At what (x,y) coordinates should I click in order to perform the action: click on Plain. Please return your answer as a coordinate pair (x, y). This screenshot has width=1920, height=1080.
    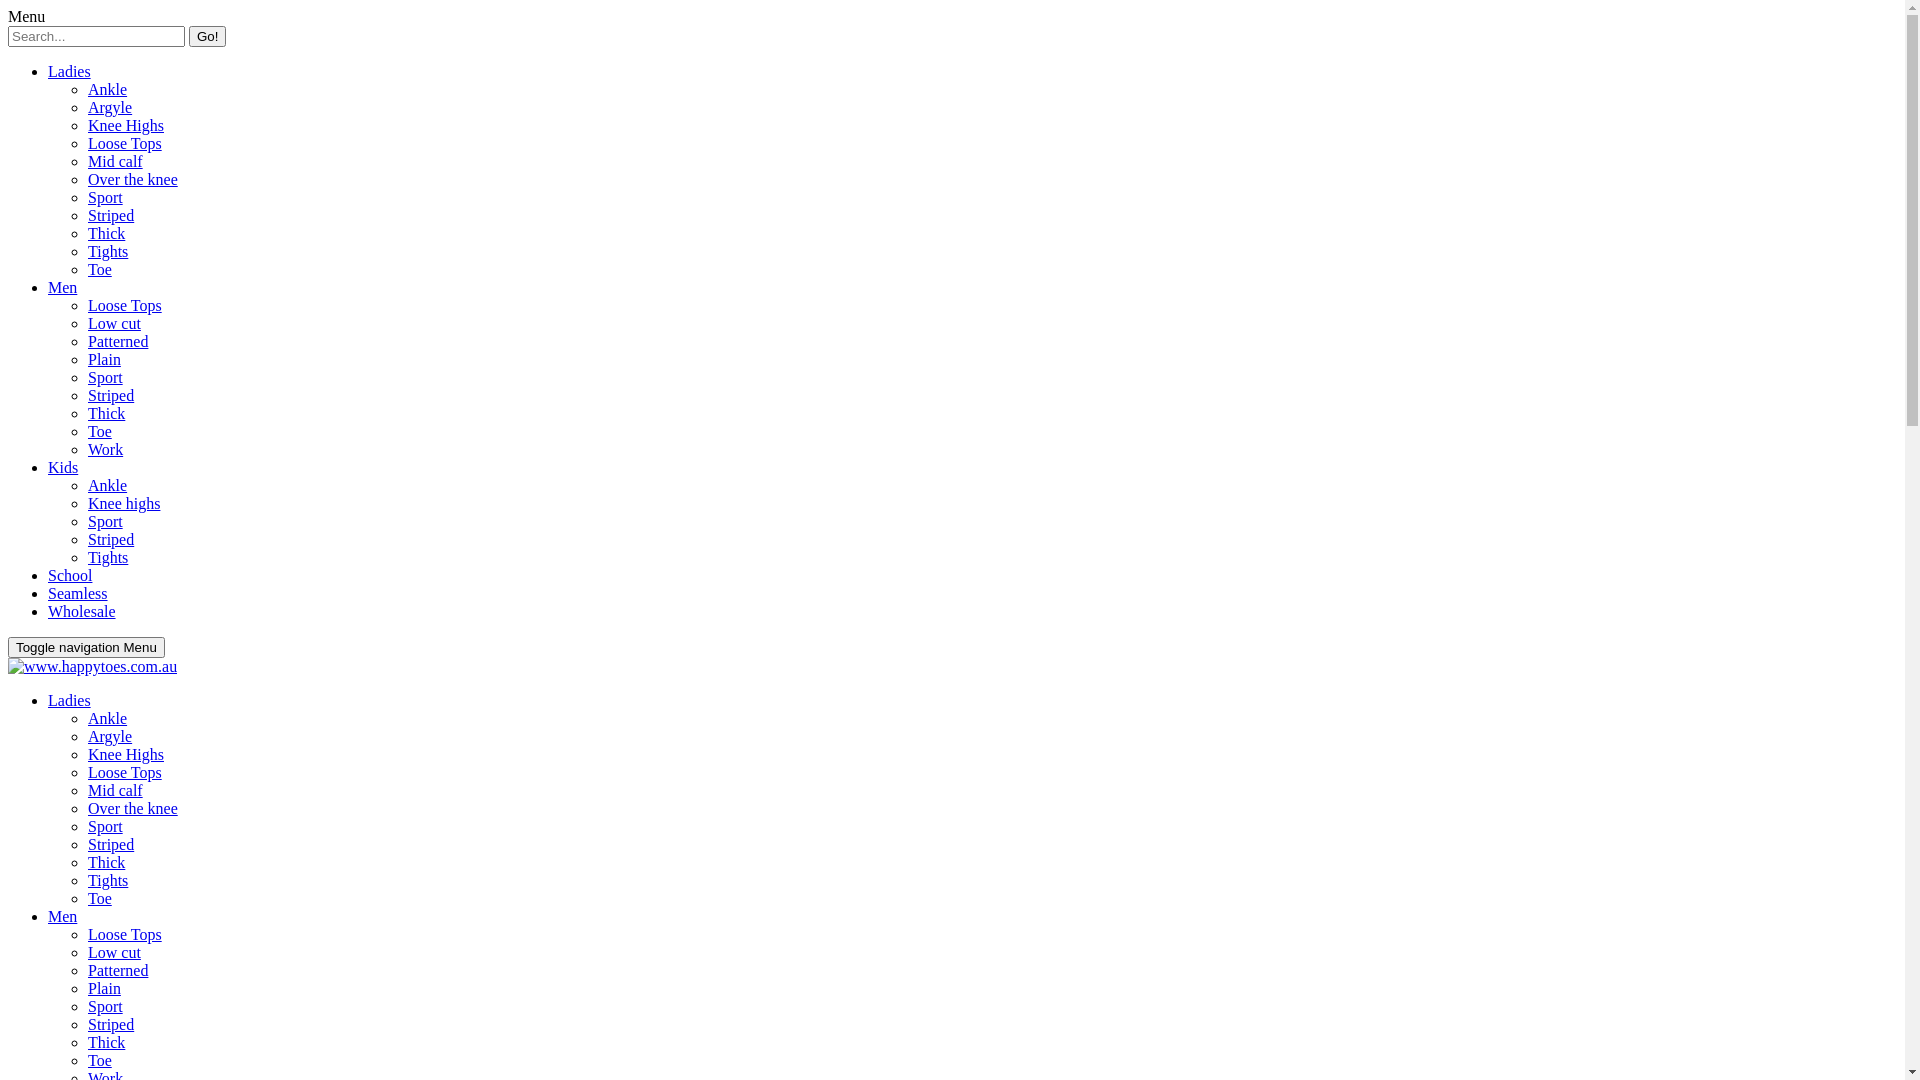
    Looking at the image, I should click on (104, 988).